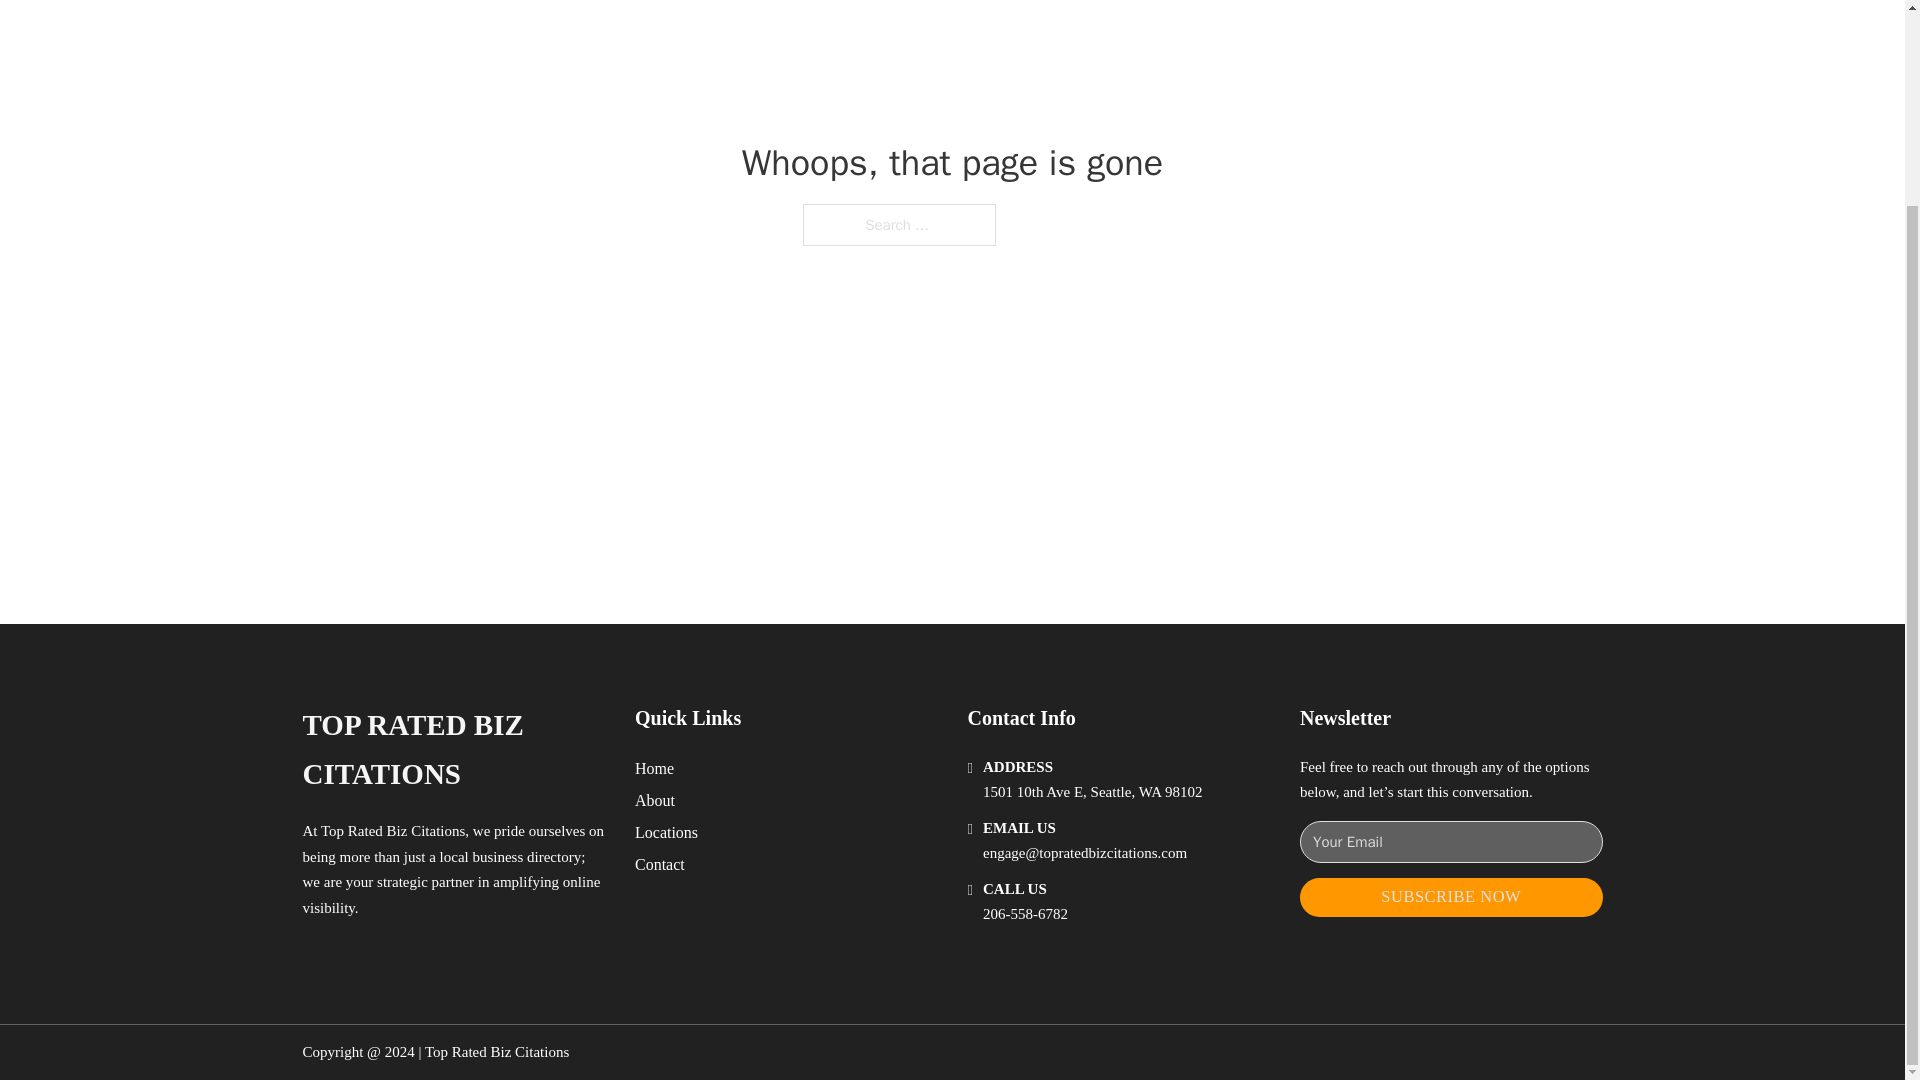 The image size is (1920, 1080). Describe the element at coordinates (1451, 897) in the screenshot. I see `SUBSCRIBE NOW` at that location.